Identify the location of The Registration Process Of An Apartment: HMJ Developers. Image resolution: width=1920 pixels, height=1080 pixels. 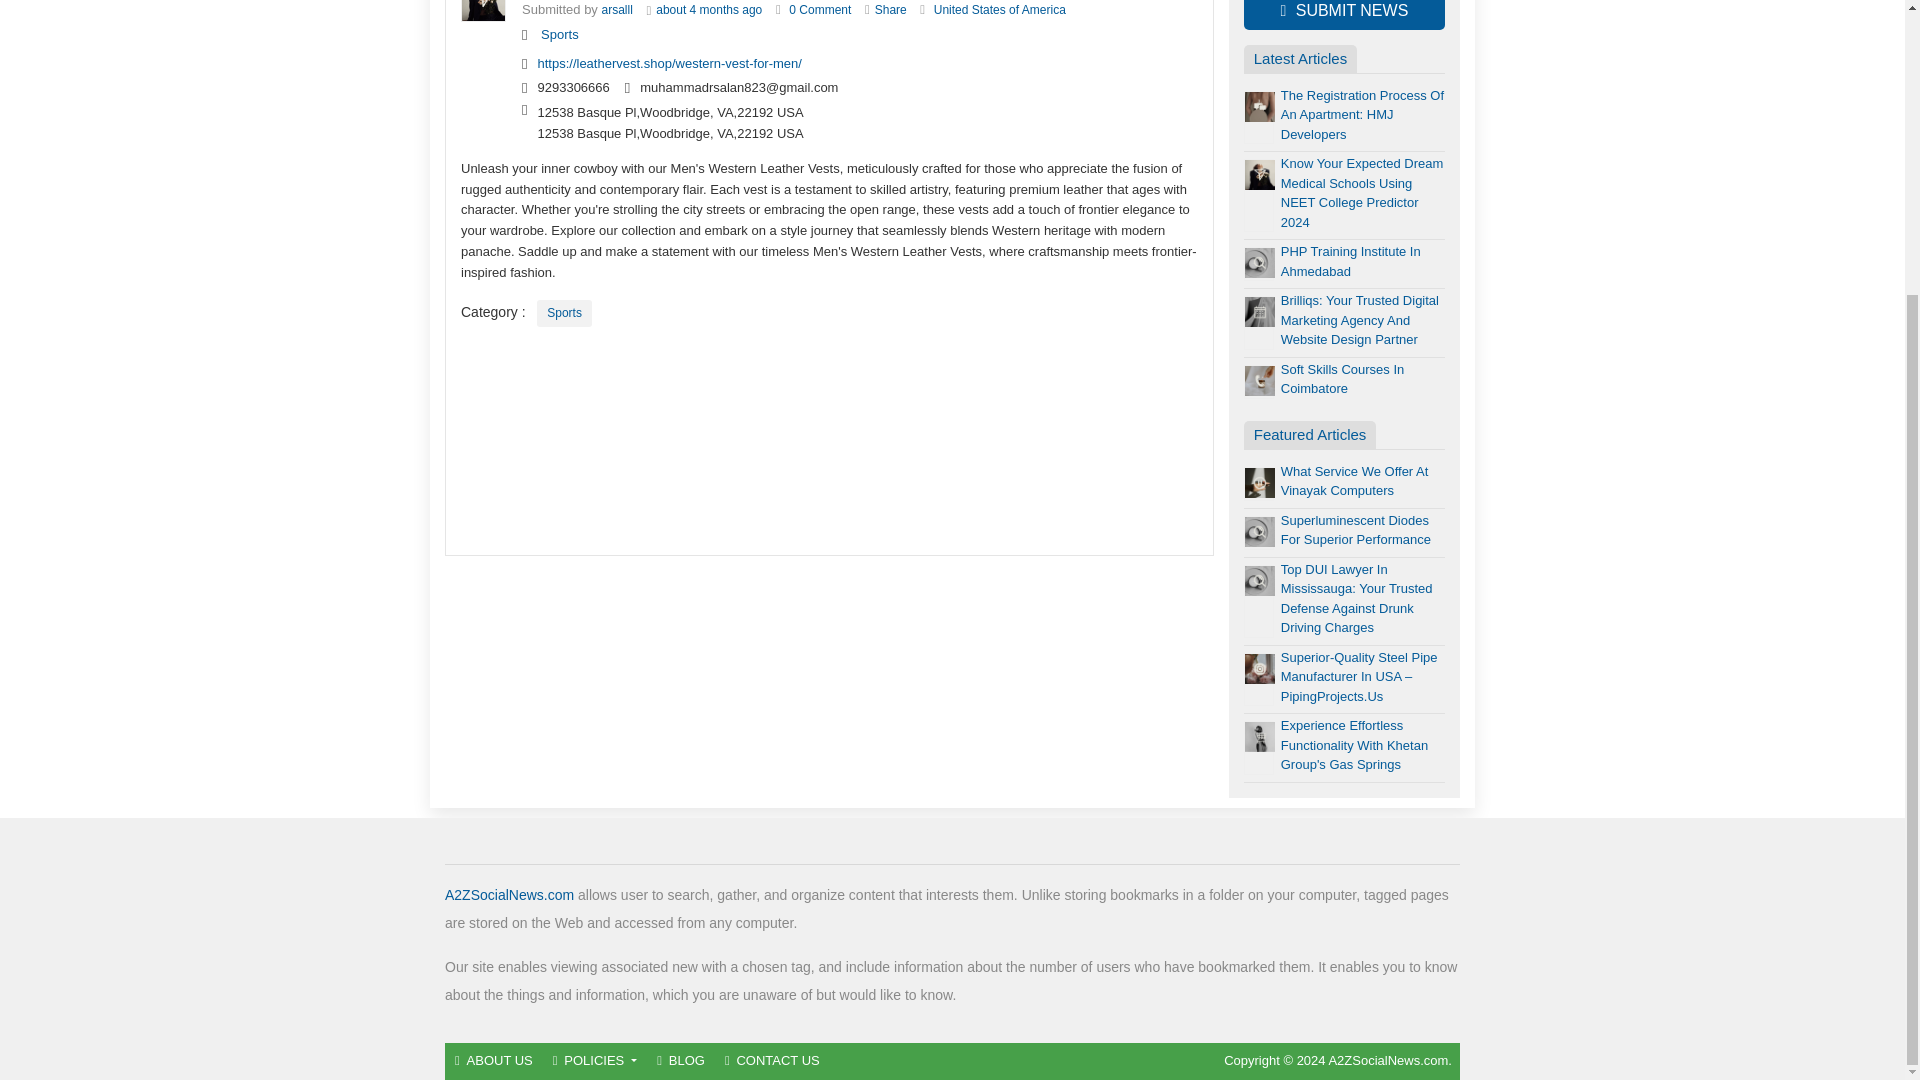
(1362, 114).